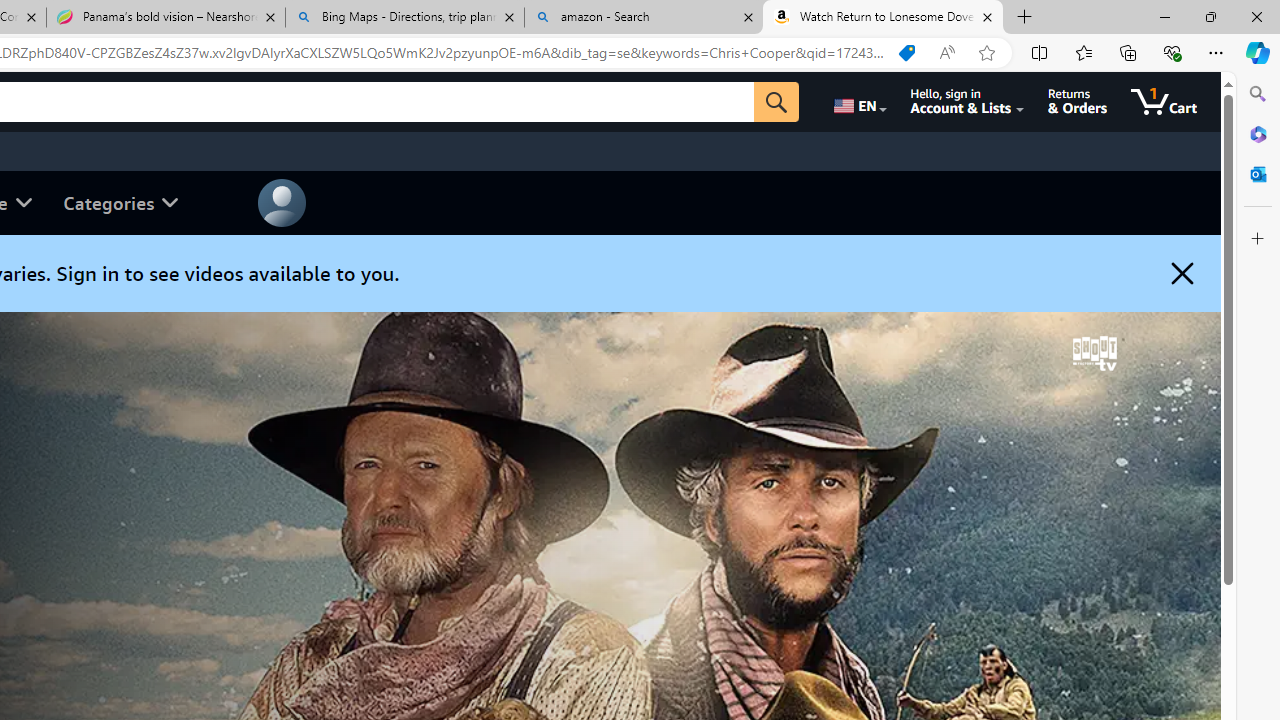 The image size is (1280, 720). I want to click on Shopping in Microsoft Edge, so click(906, 53).